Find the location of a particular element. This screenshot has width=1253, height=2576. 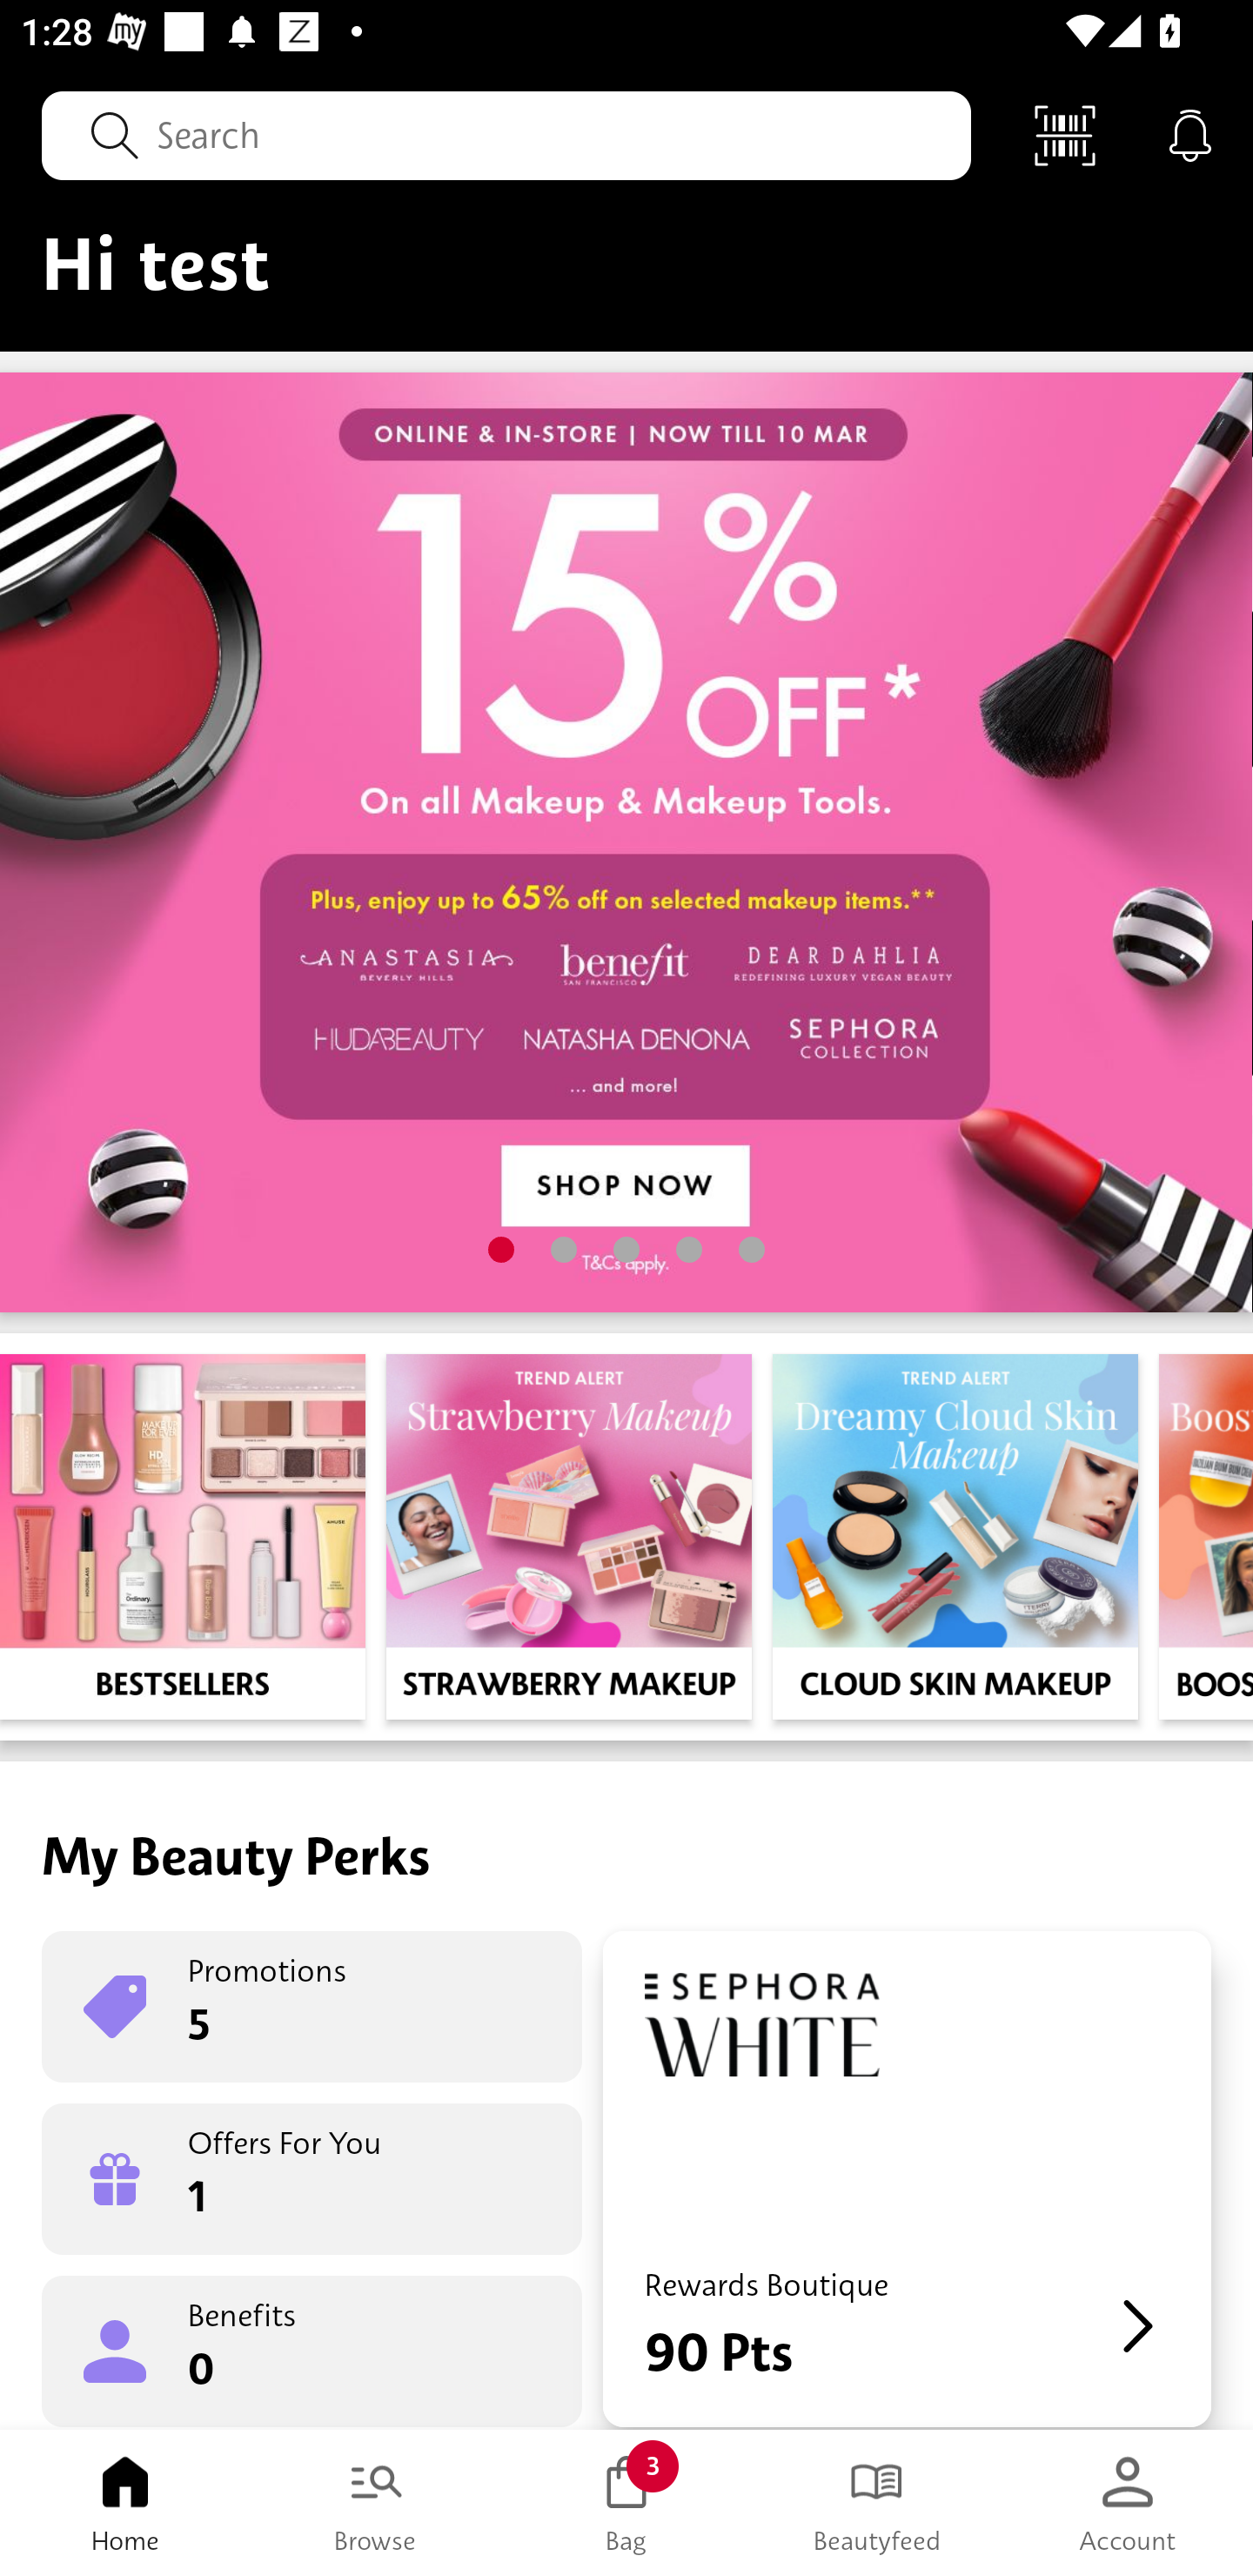

Bag 3 Bag is located at coordinates (626, 2503).